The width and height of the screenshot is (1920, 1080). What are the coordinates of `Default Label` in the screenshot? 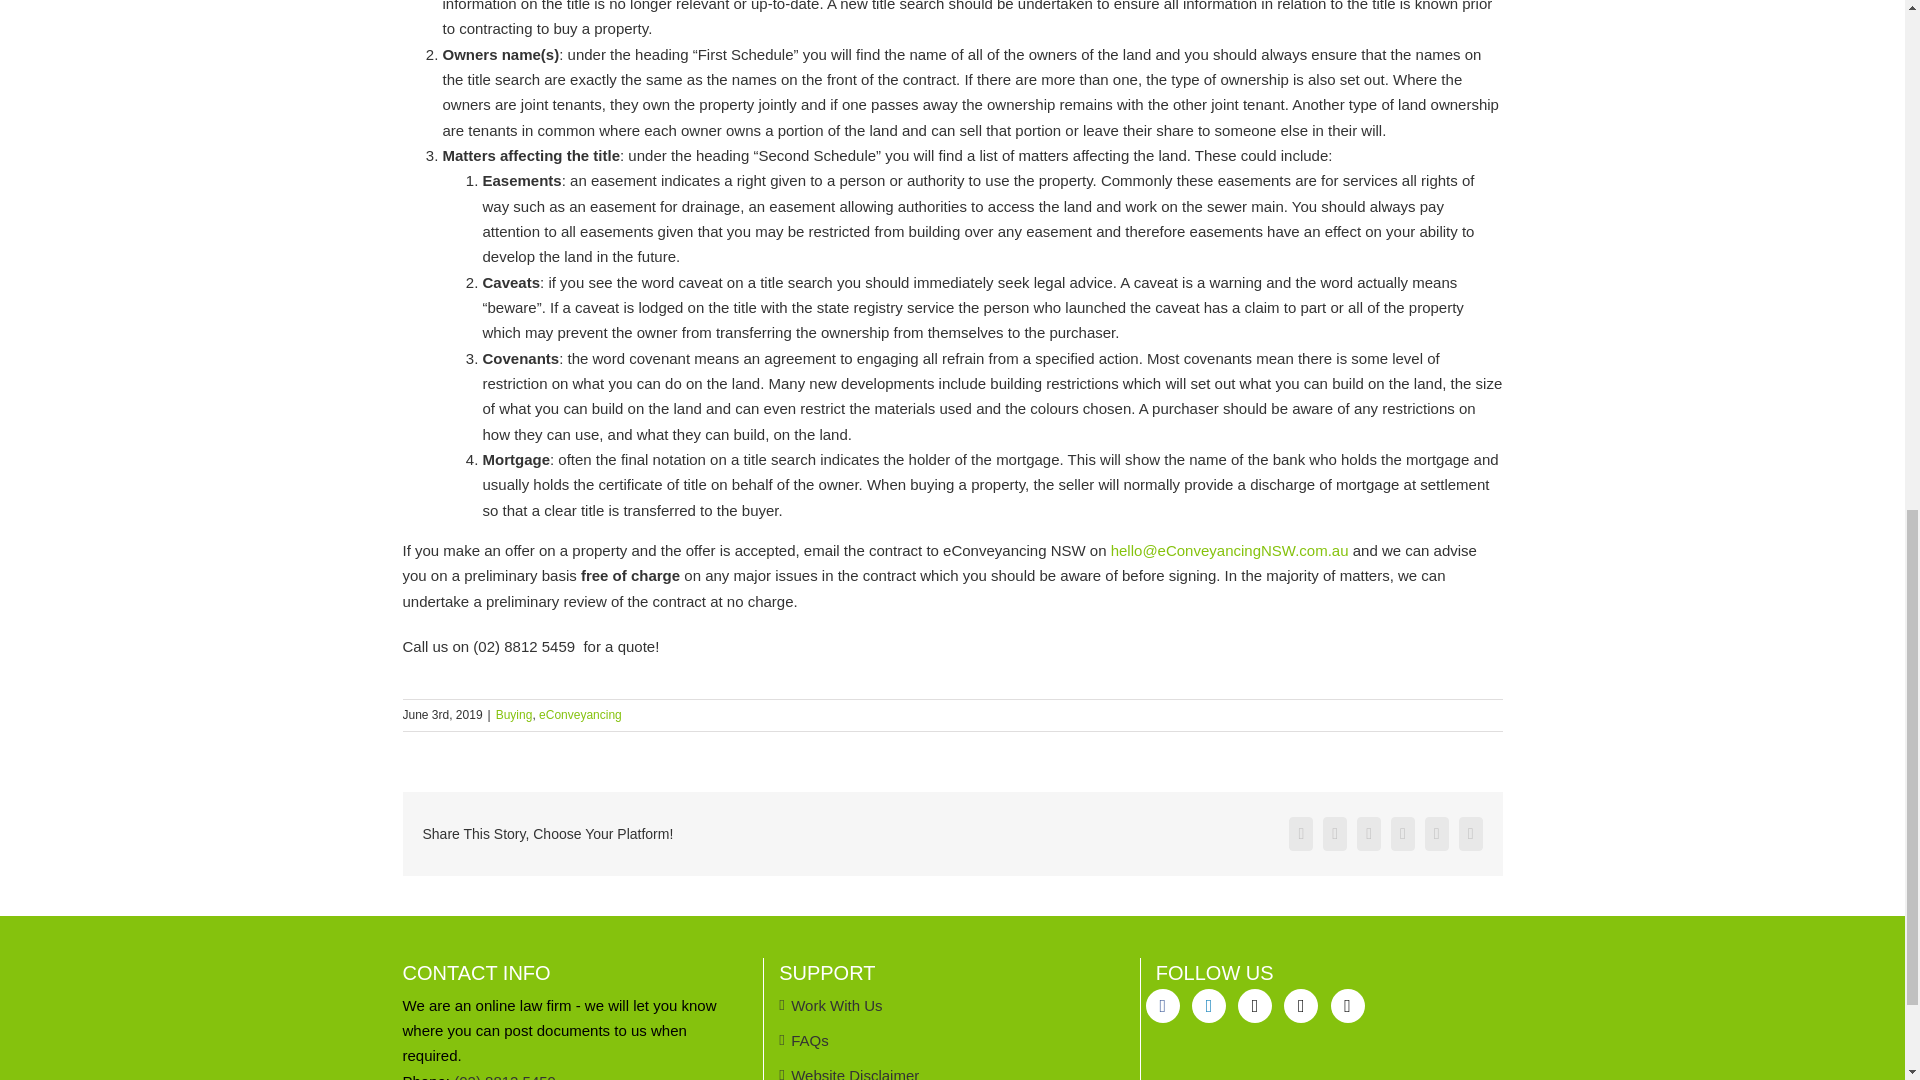 It's located at (1346, 1006).